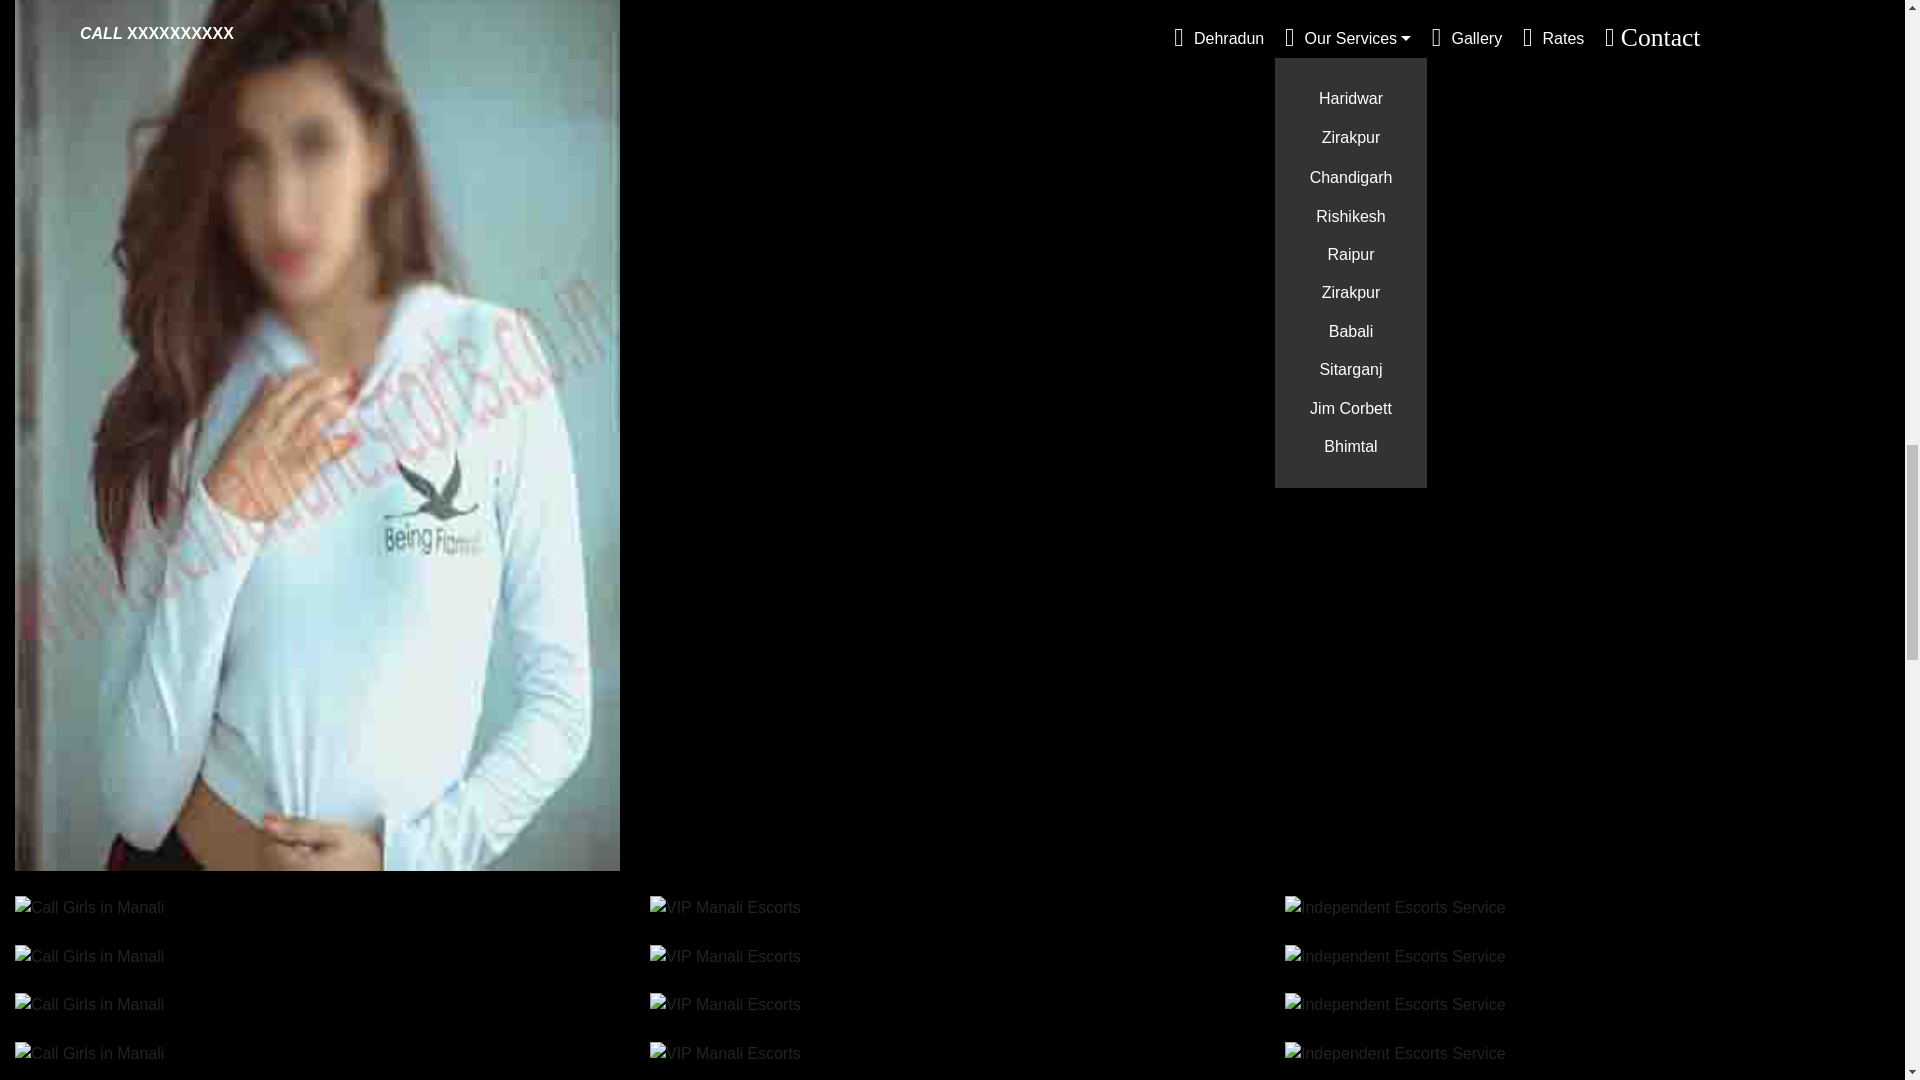  I want to click on Independent Escorts Service, so click(1394, 956).